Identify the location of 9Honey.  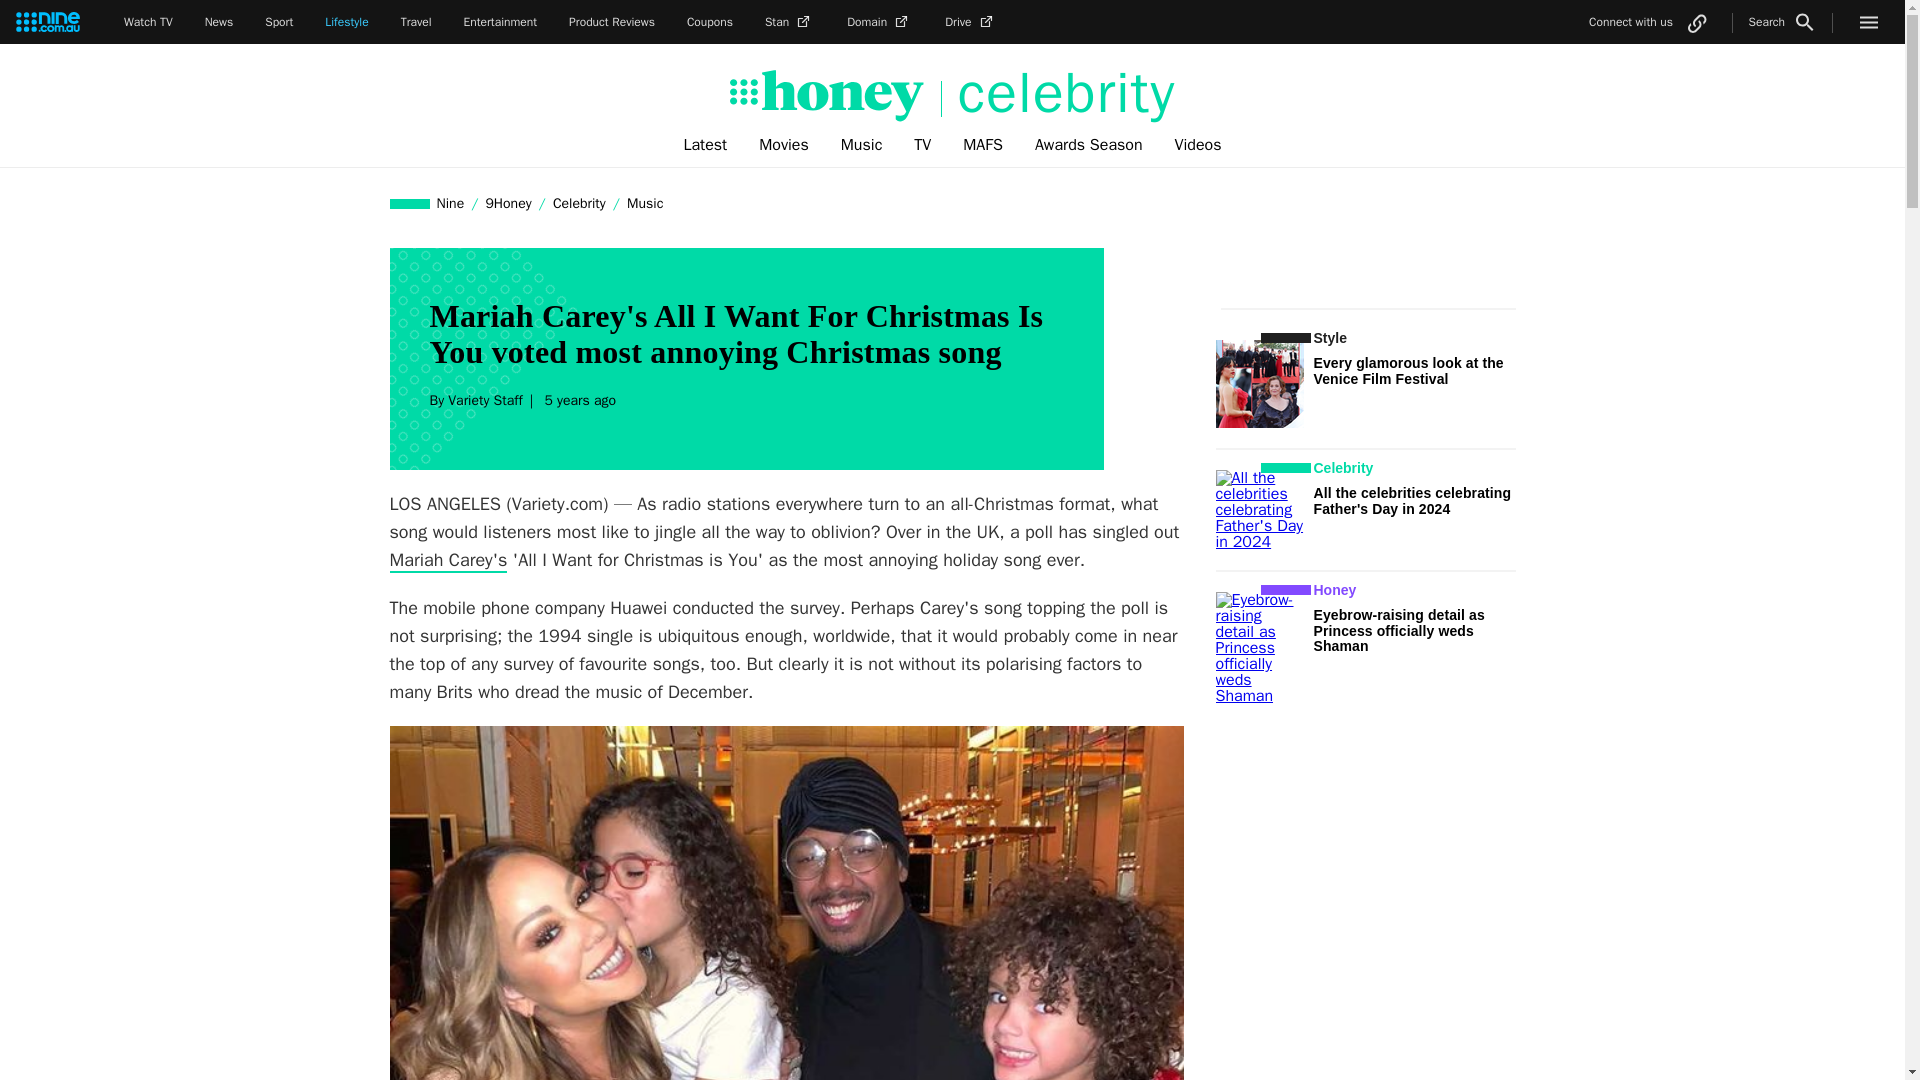
(508, 203).